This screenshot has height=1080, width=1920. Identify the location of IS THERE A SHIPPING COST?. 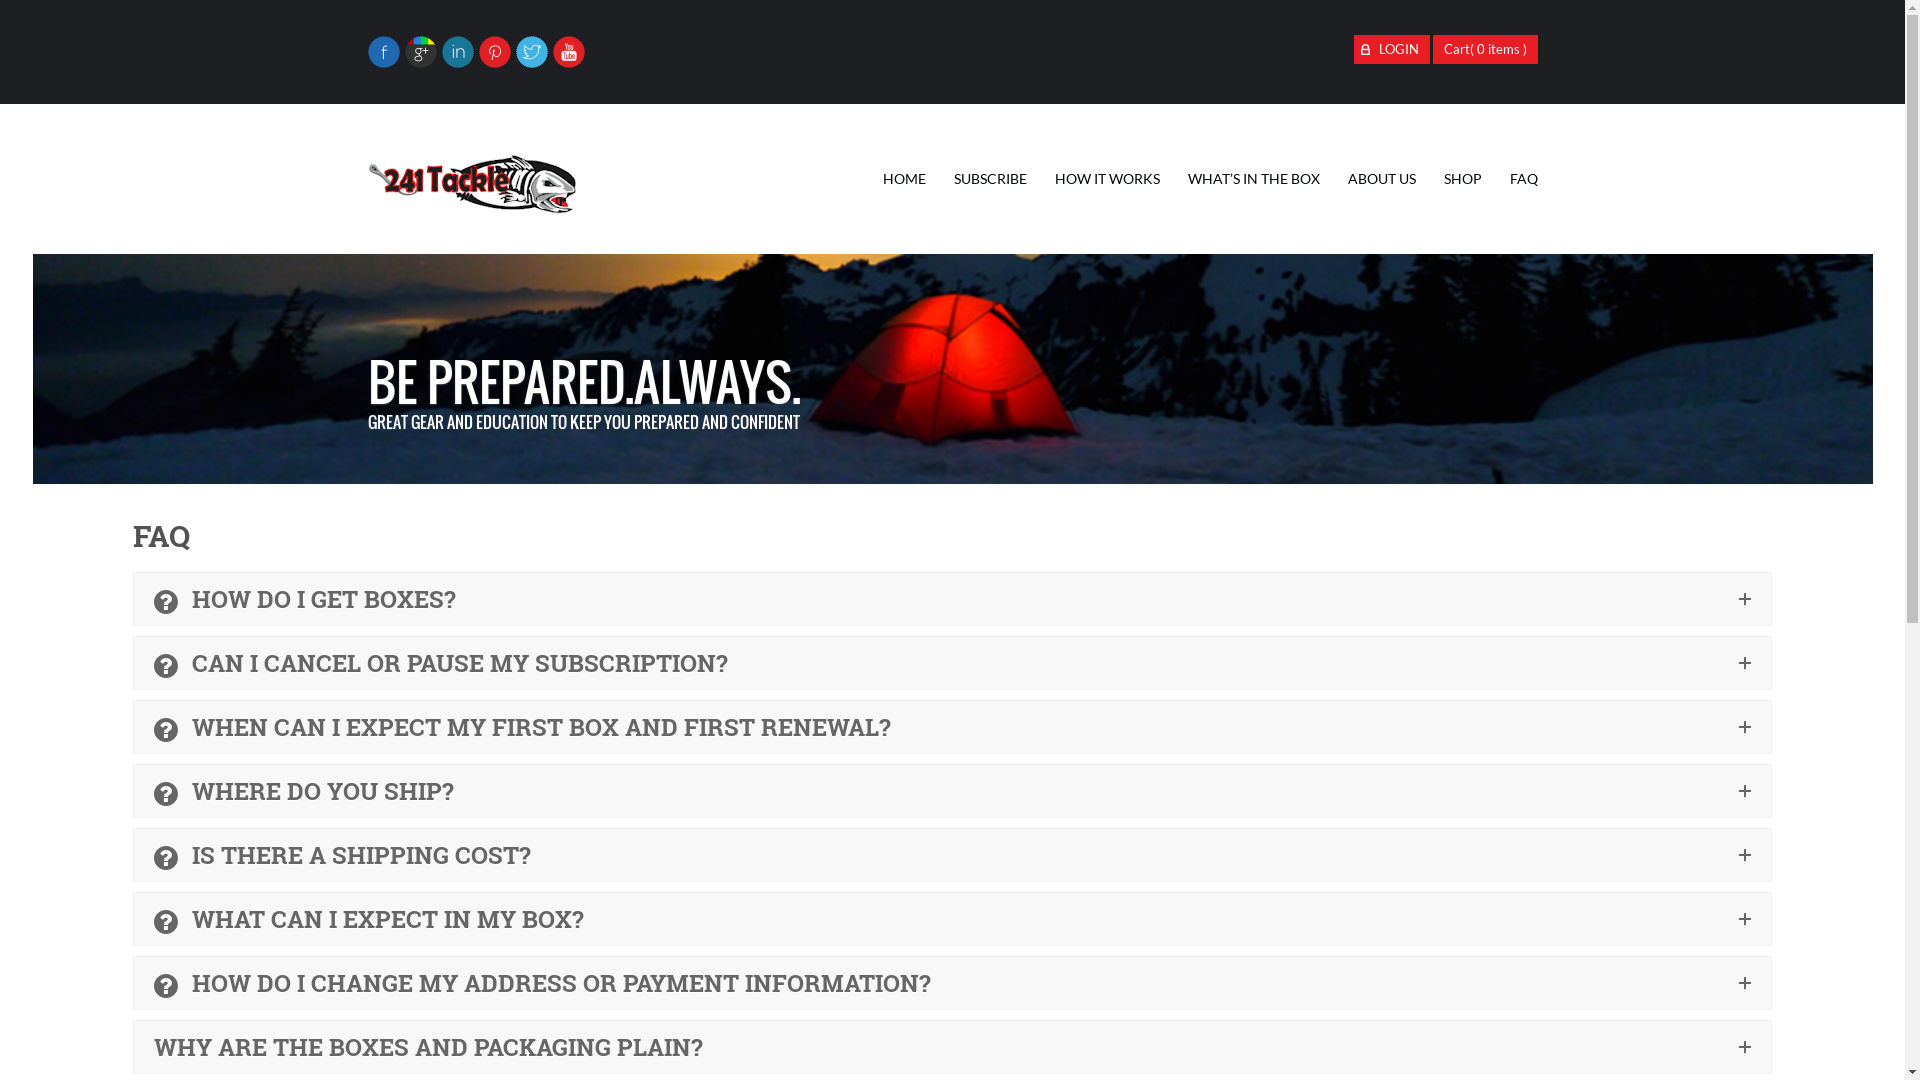
(952, 855).